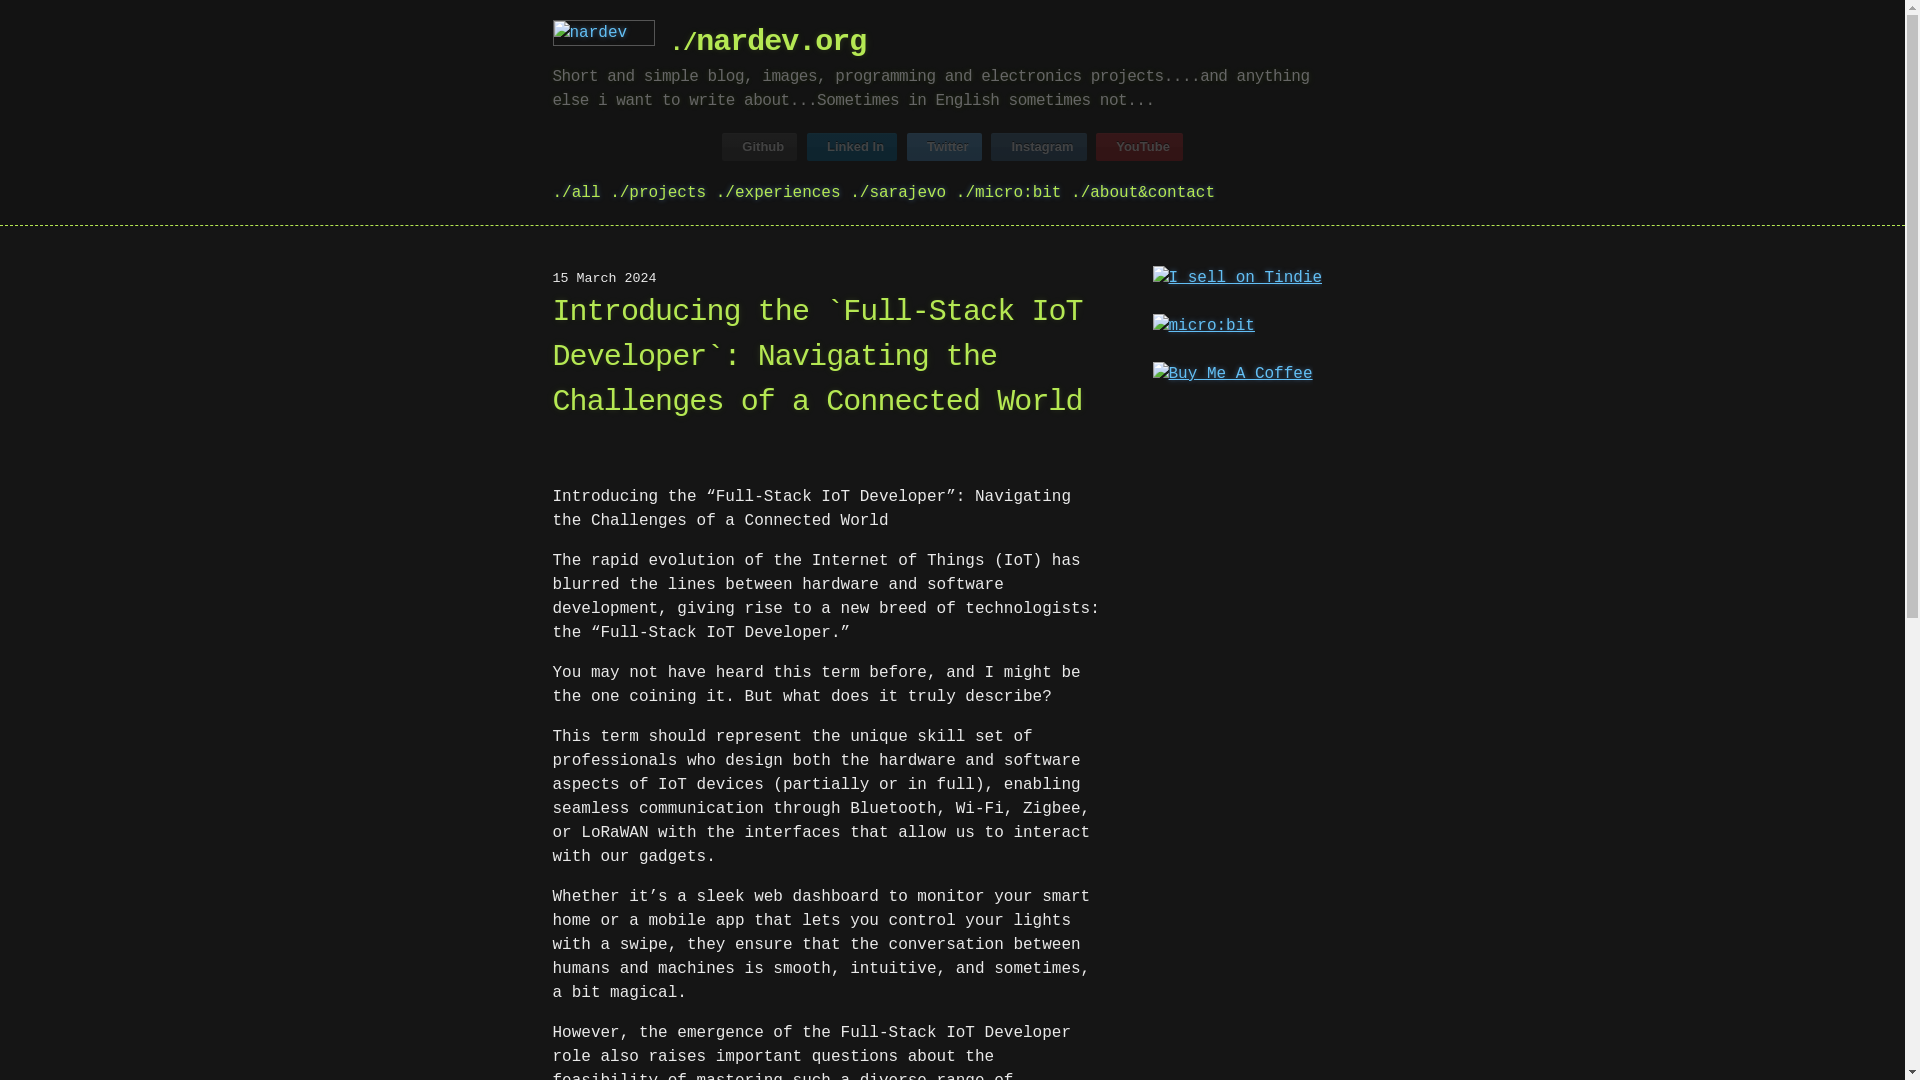 Image resolution: width=1920 pixels, height=1080 pixels. What do you see at coordinates (1038, 146) in the screenshot?
I see `  Instagram` at bounding box center [1038, 146].